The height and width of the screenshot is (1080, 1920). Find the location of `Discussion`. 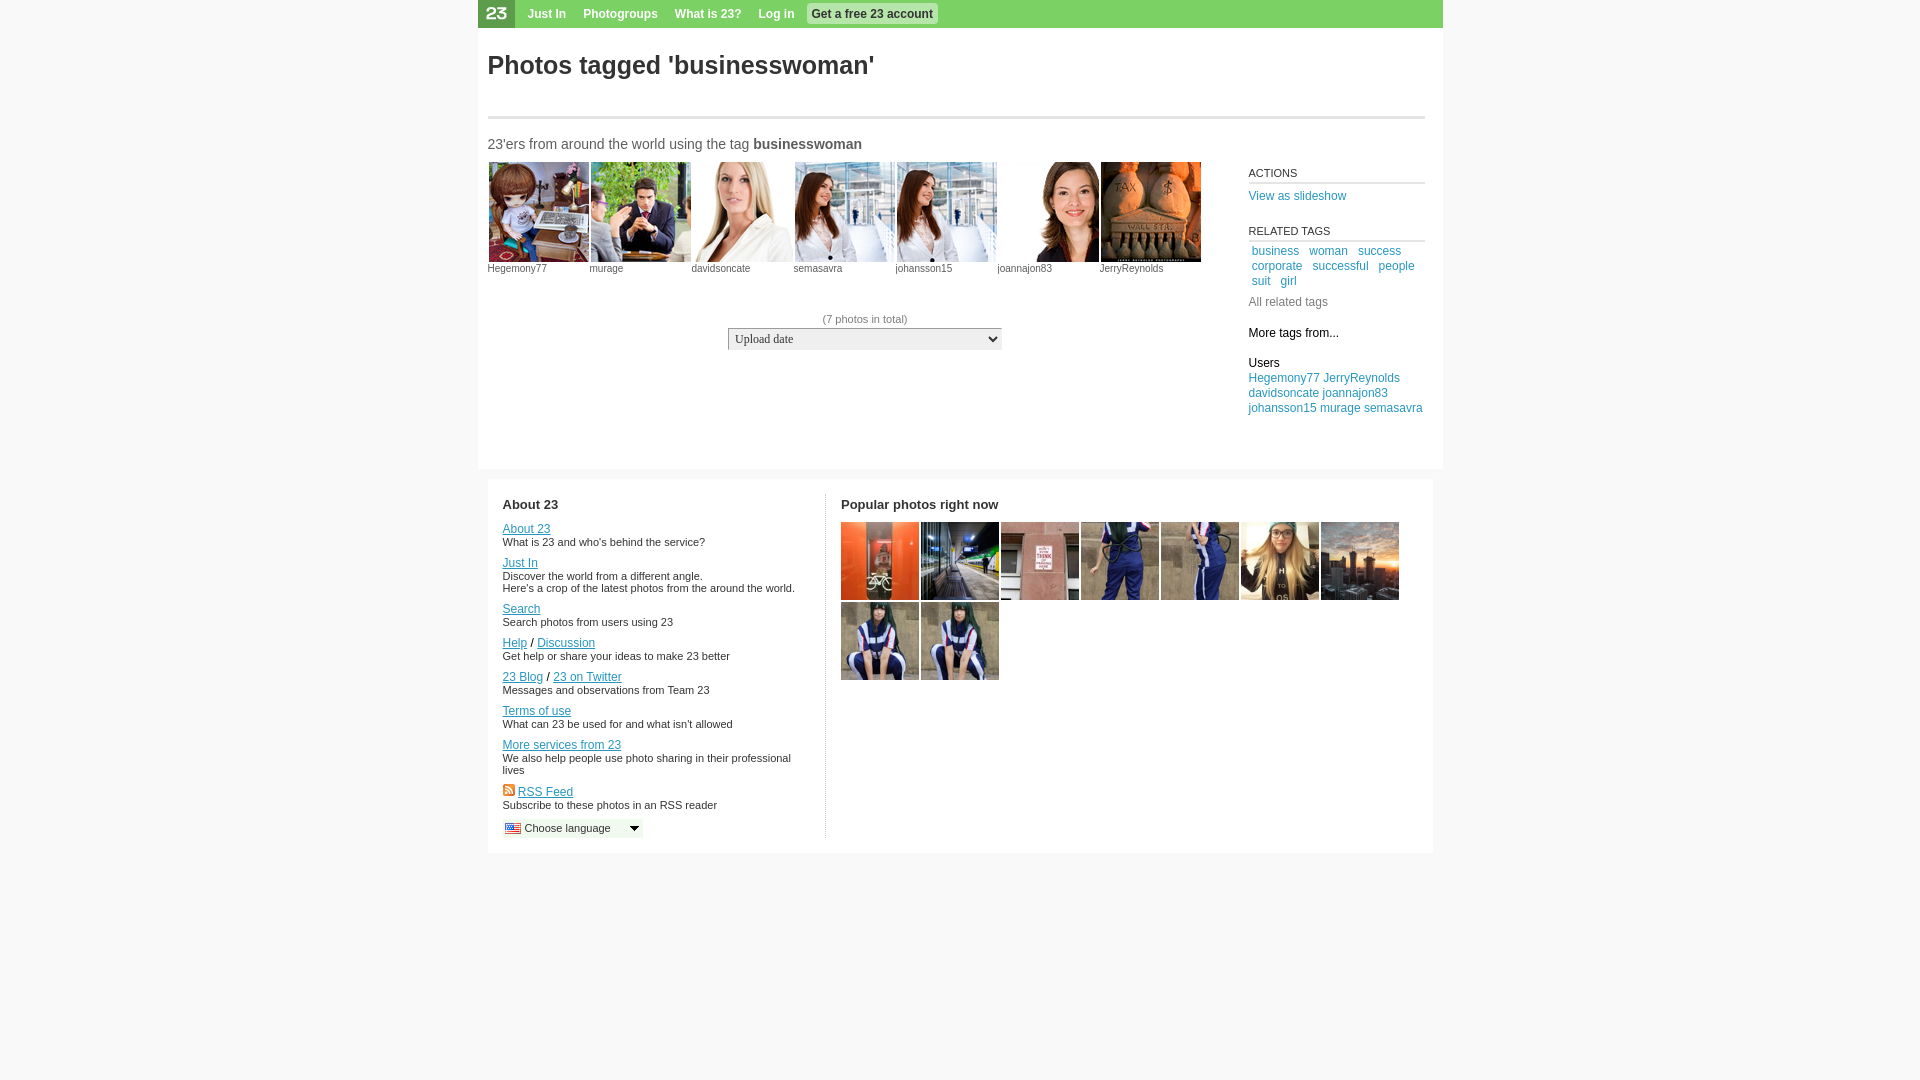

Discussion is located at coordinates (566, 643).